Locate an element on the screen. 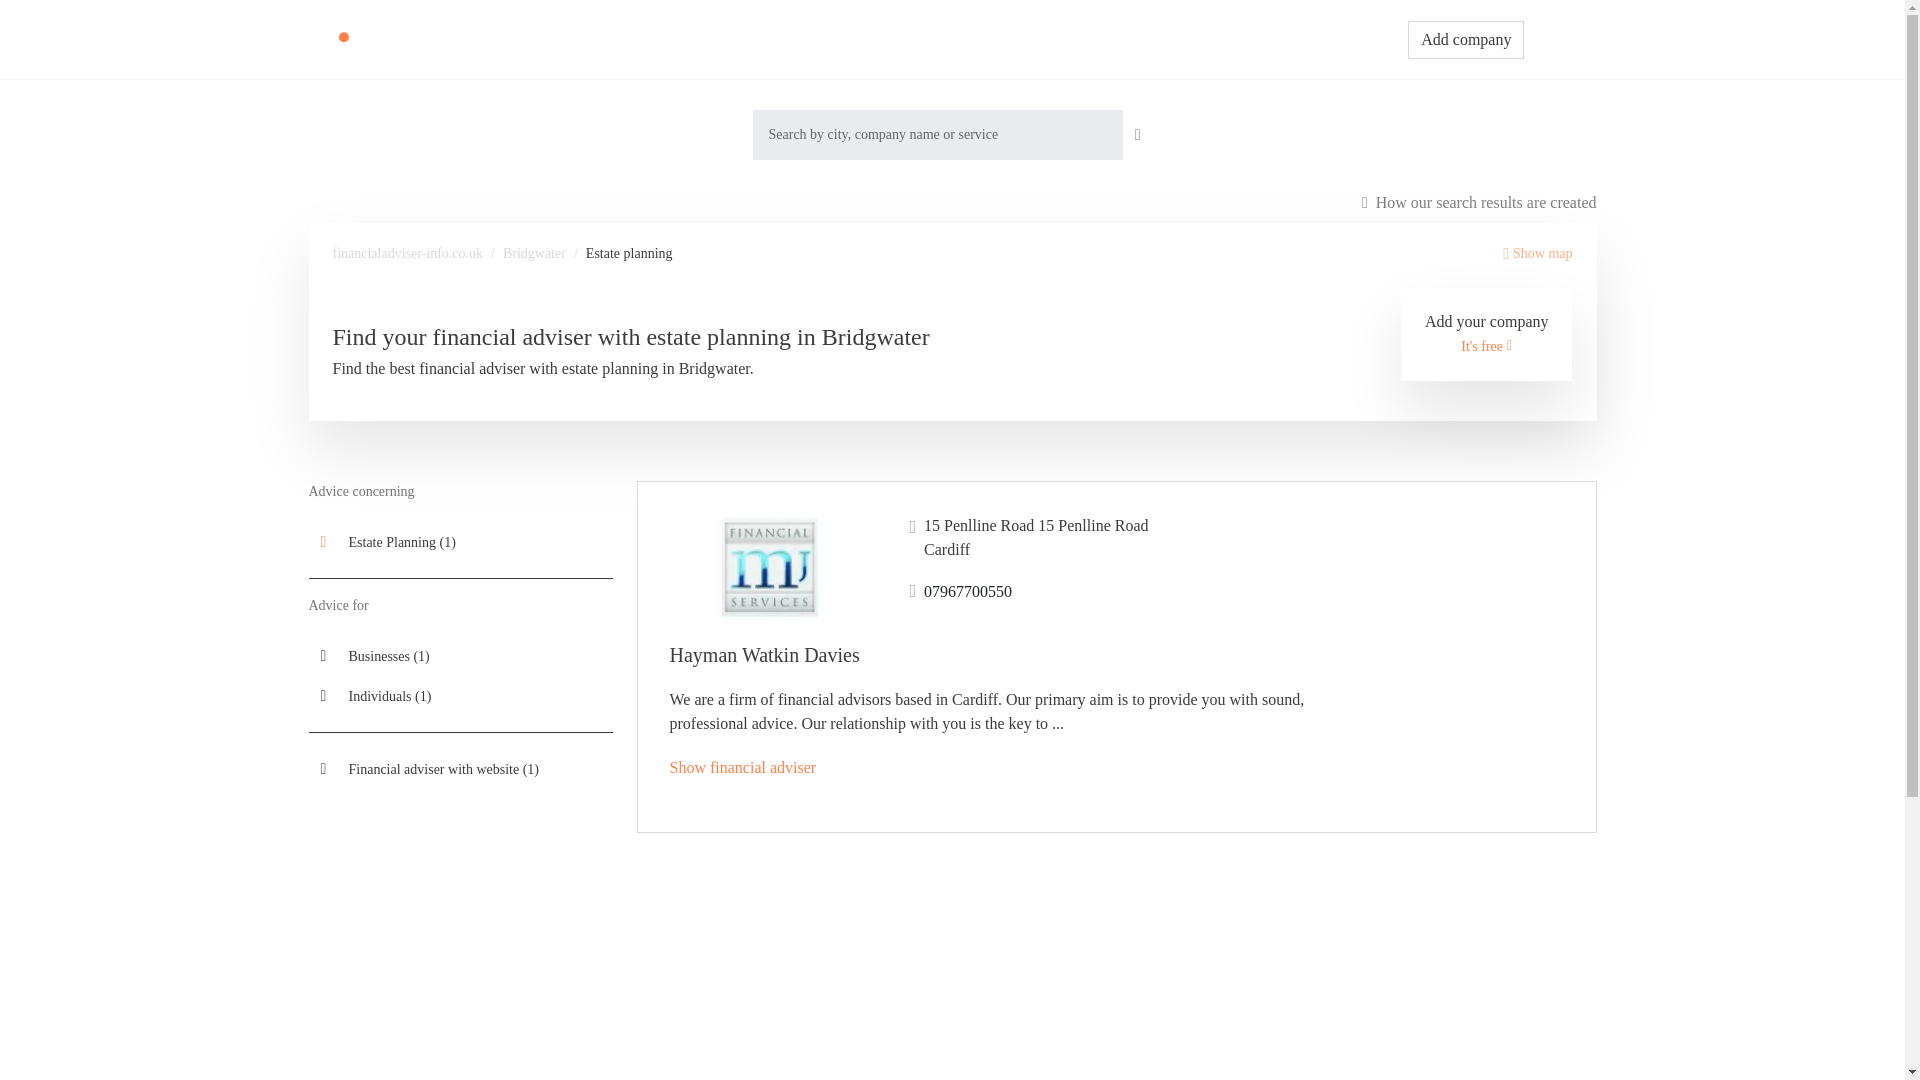  Find financial adviser is located at coordinates (977, 39).